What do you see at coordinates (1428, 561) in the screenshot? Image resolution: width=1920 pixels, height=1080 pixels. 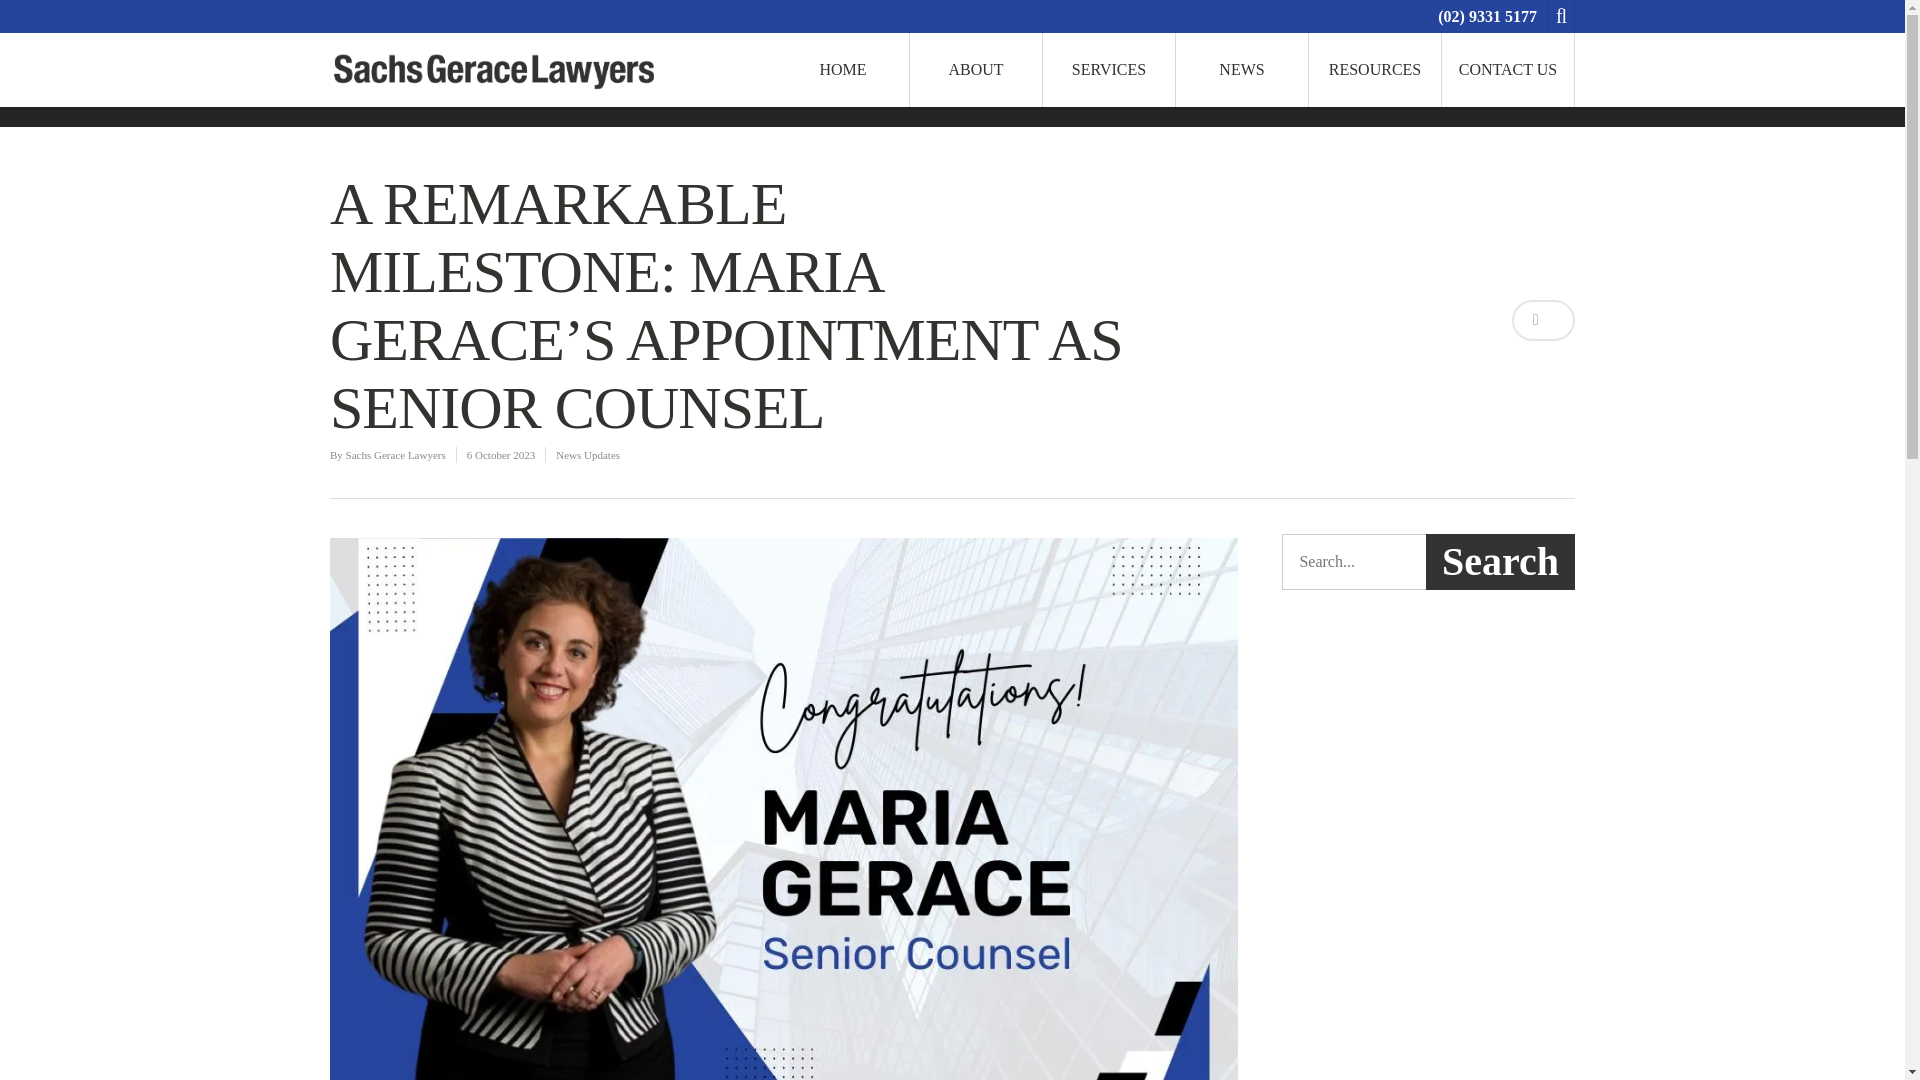 I see `Search for:` at bounding box center [1428, 561].